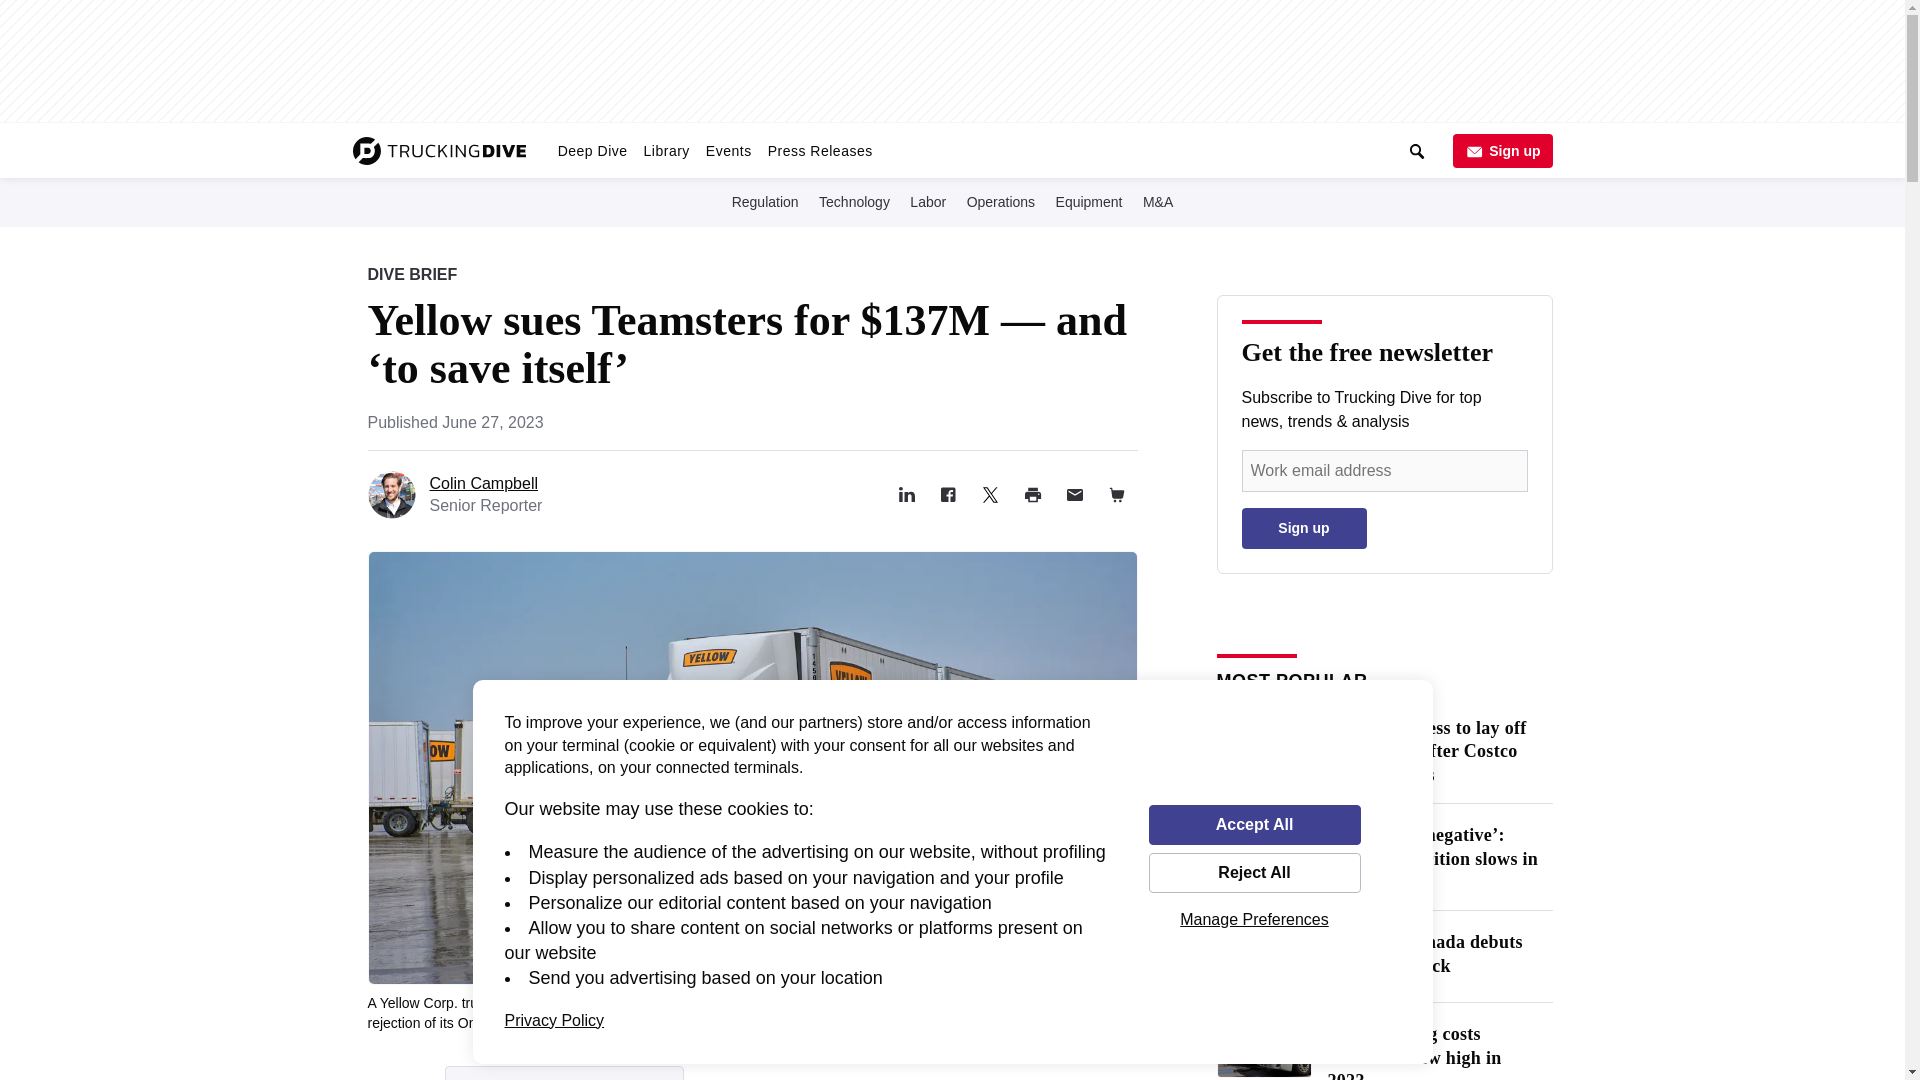 Image resolution: width=1920 pixels, height=1080 pixels. Describe the element at coordinates (1254, 824) in the screenshot. I see `Accept All` at that location.